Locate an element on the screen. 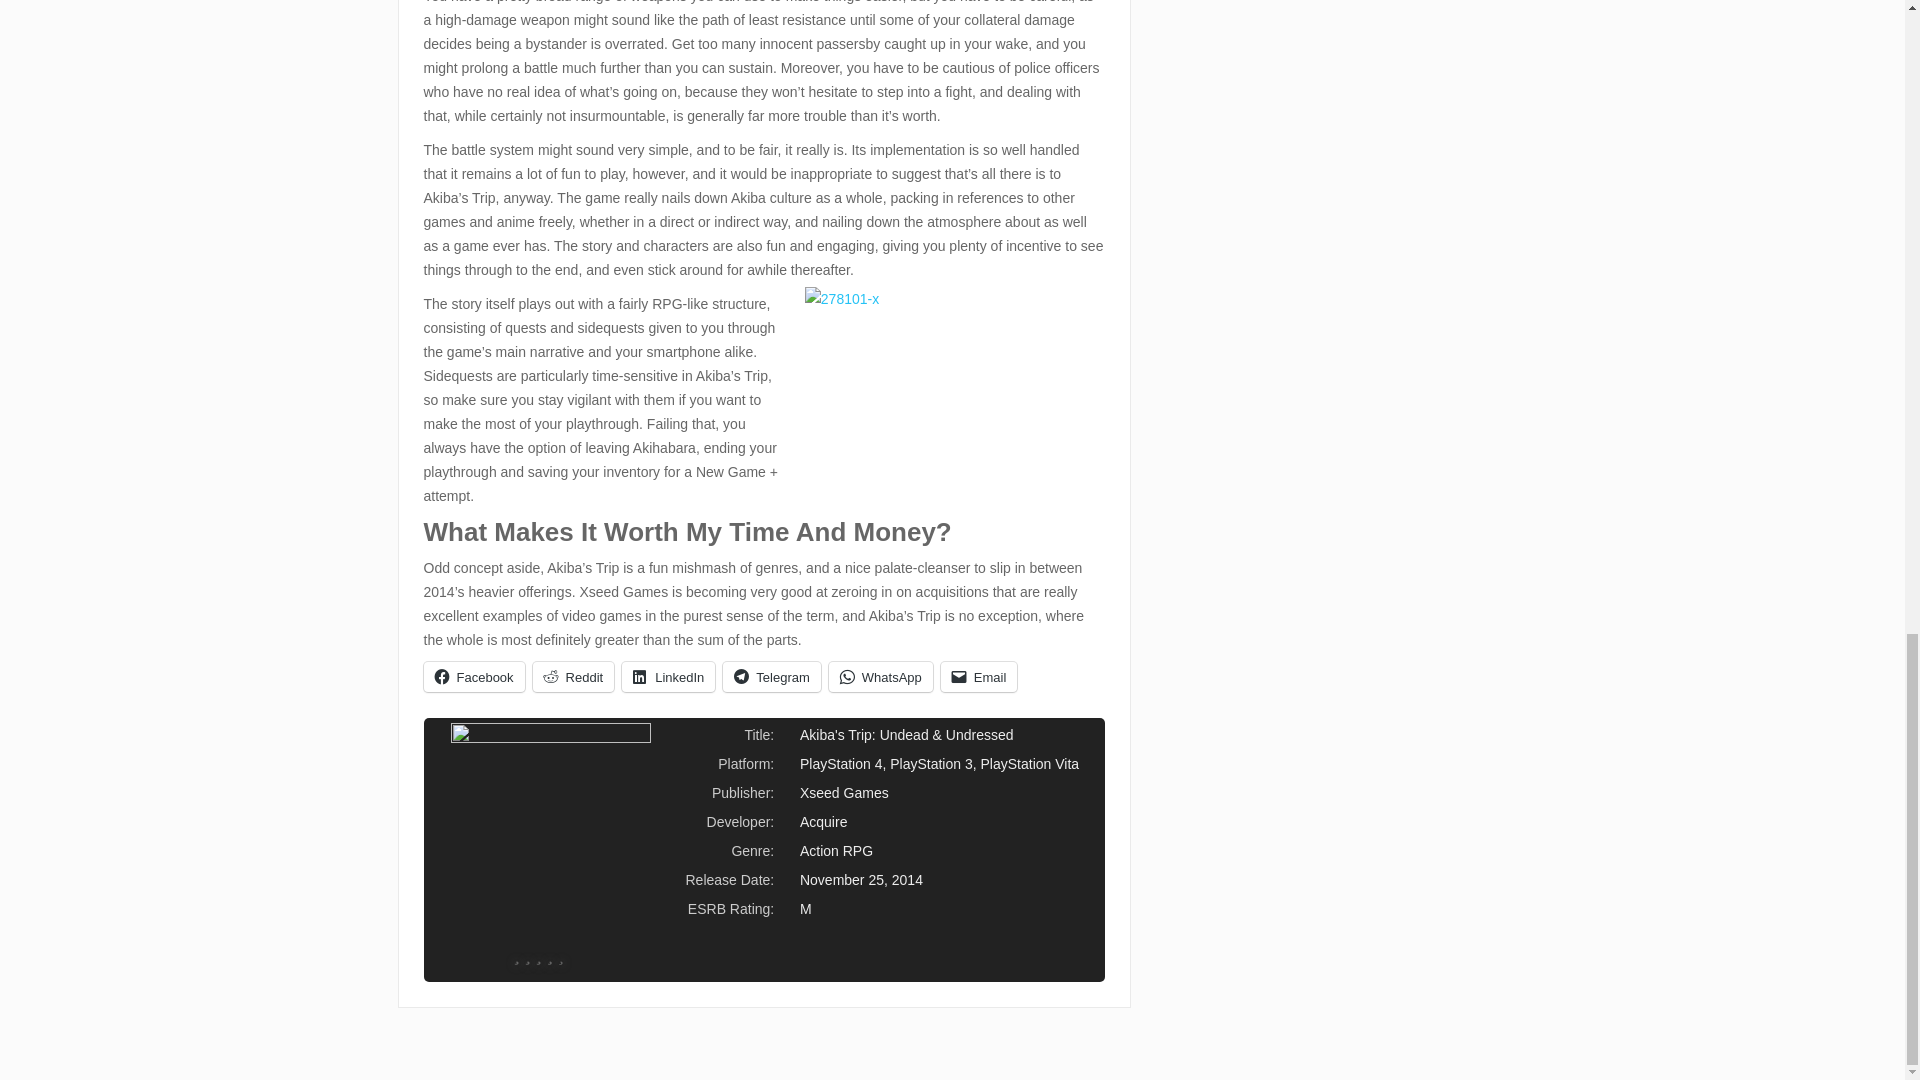 The width and height of the screenshot is (1920, 1080). LinkedIn is located at coordinates (668, 677).